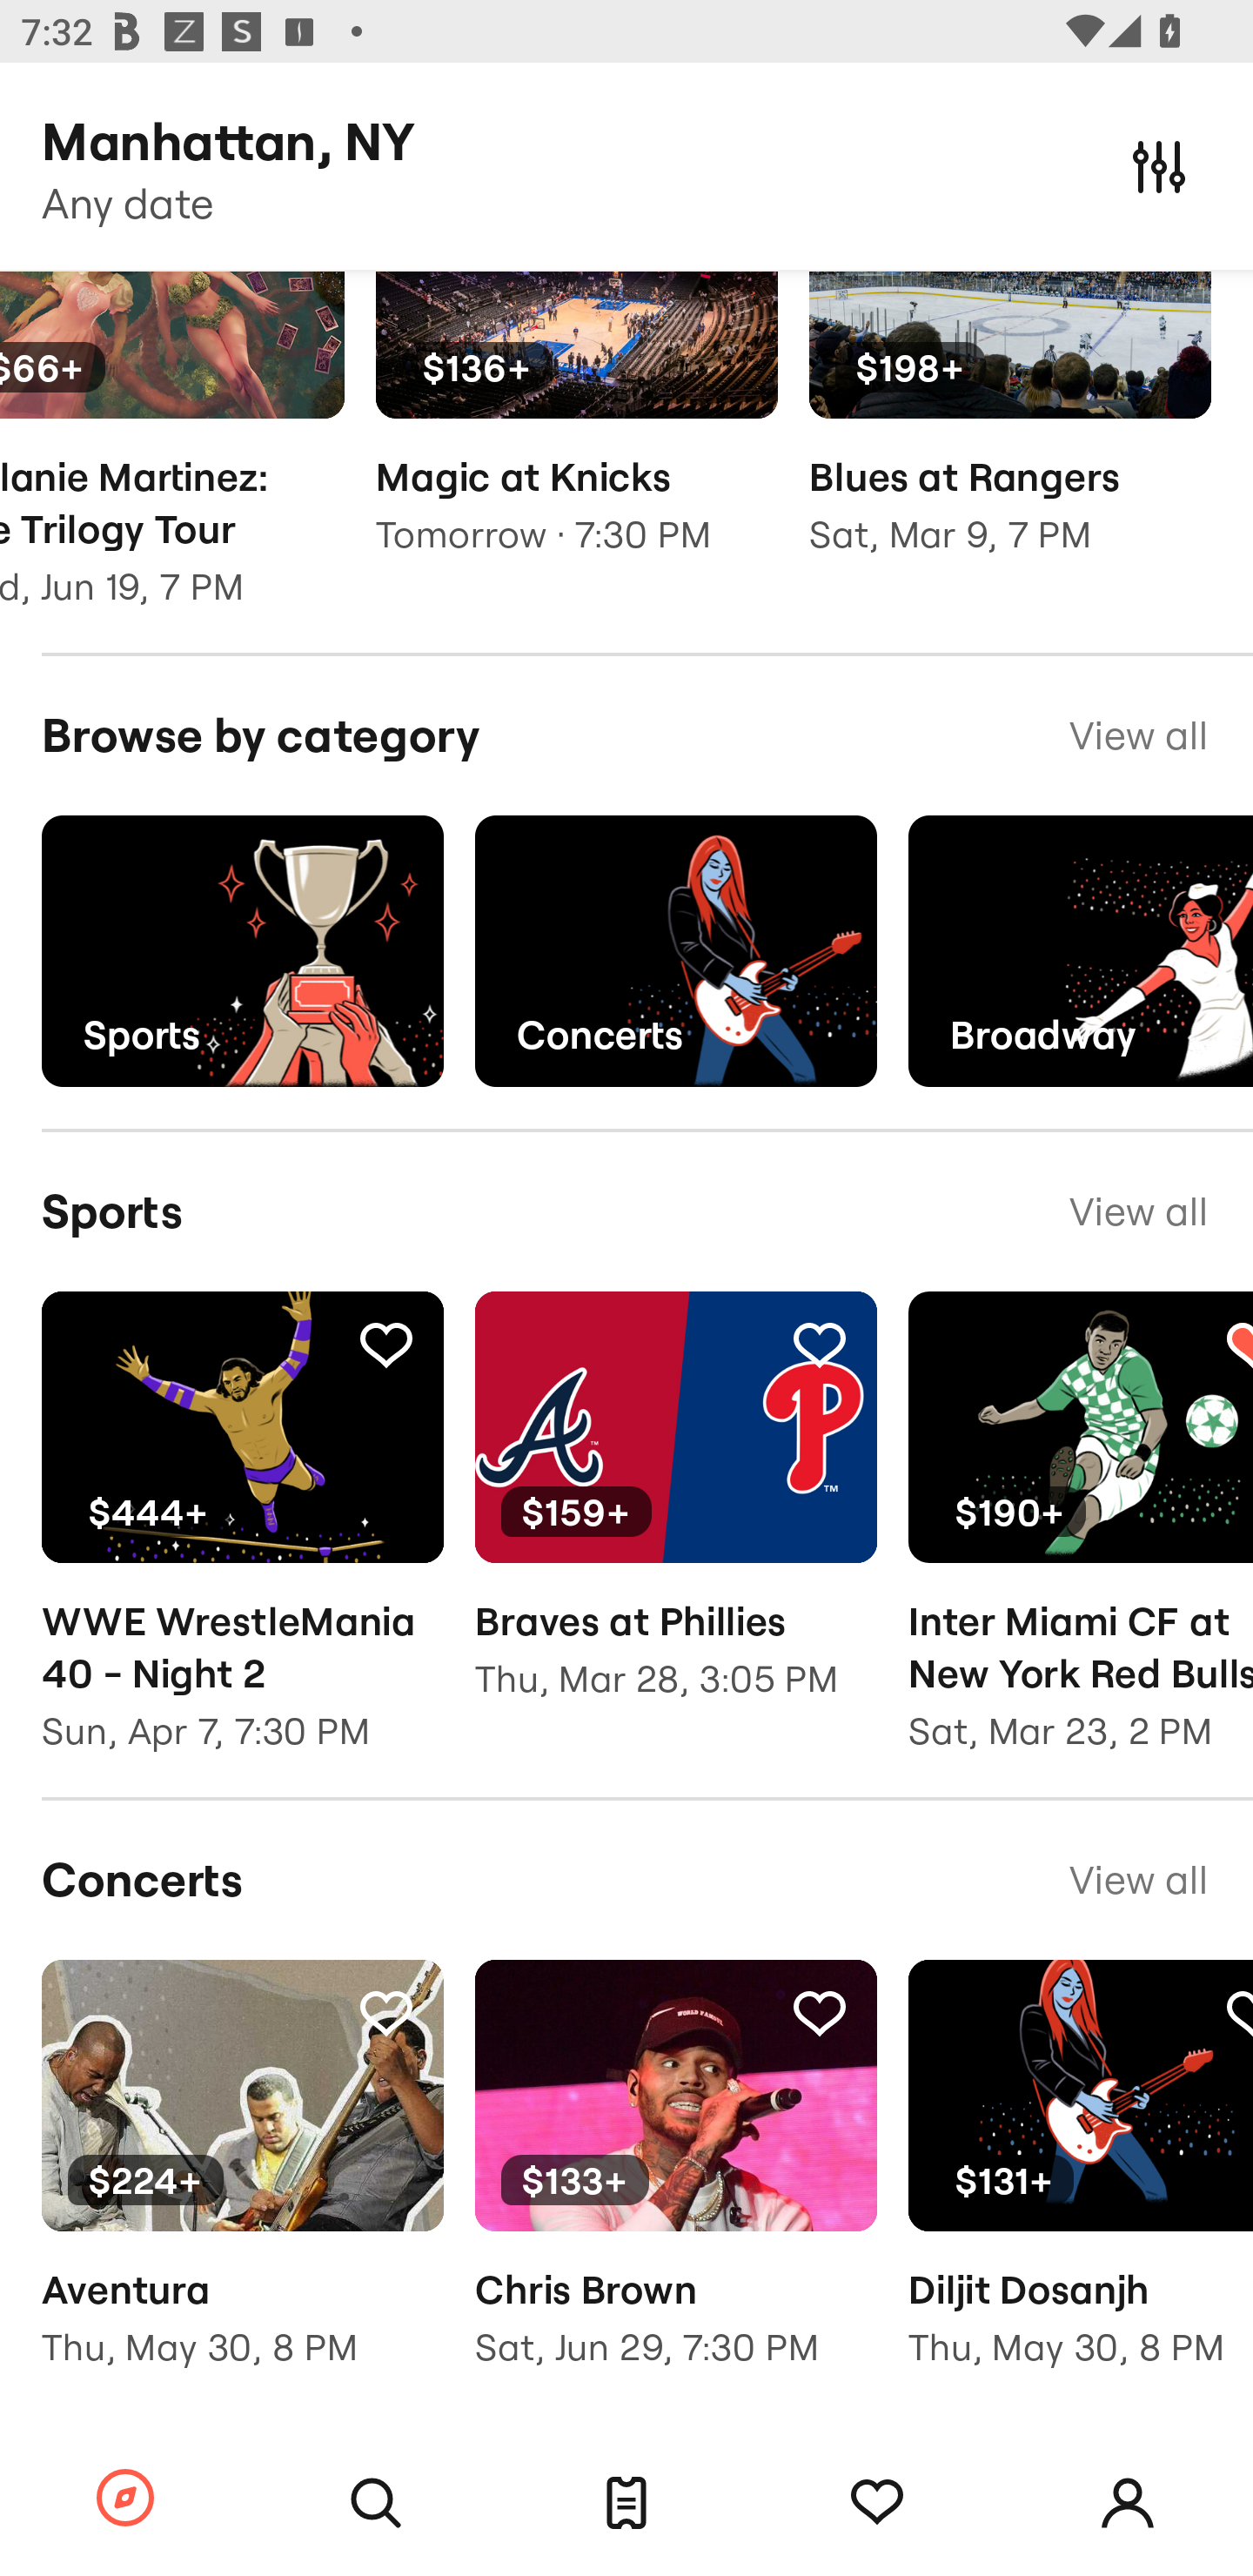  What do you see at coordinates (675, 2185) in the screenshot?
I see `Tracking $133+ Chris Brown Sat, Jun 29, 7:30 PM` at bounding box center [675, 2185].